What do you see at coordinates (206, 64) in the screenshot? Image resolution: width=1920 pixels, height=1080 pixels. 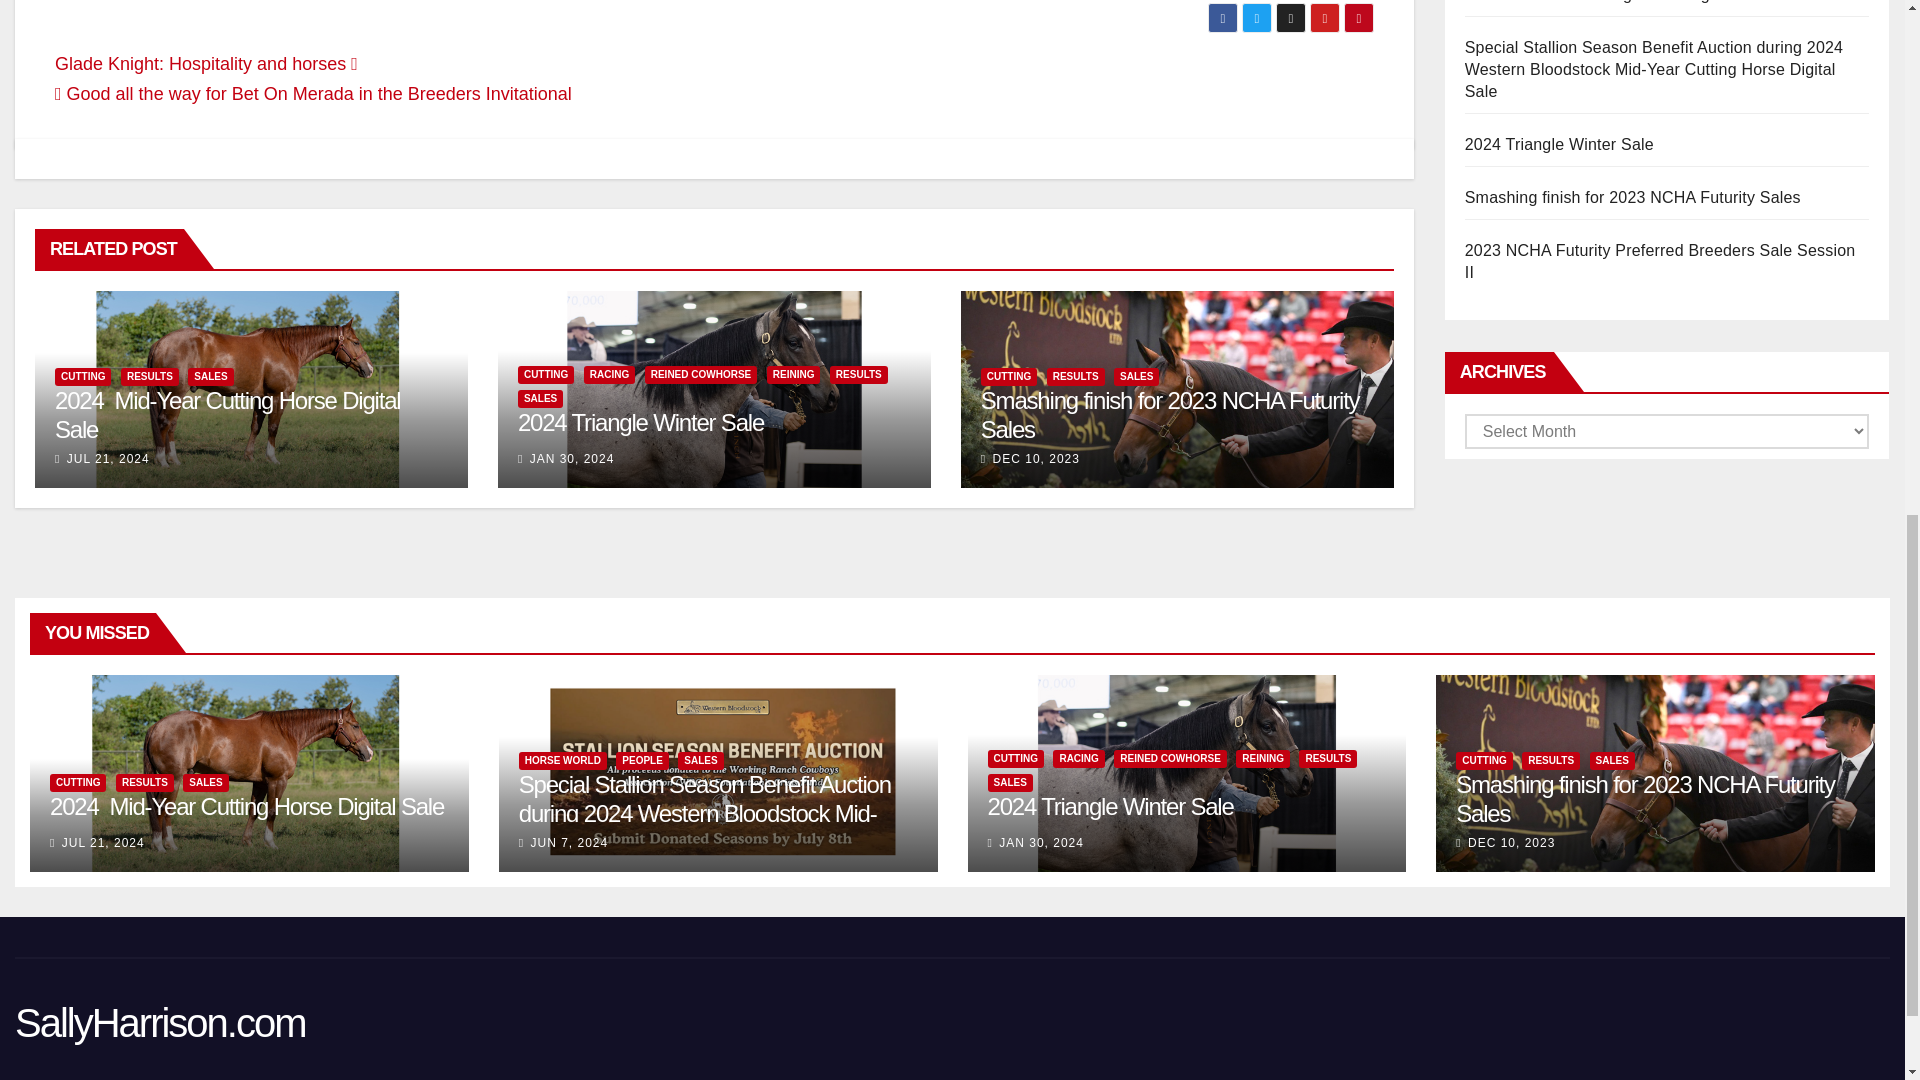 I see `Glade Knight: Hospitality and horses` at bounding box center [206, 64].